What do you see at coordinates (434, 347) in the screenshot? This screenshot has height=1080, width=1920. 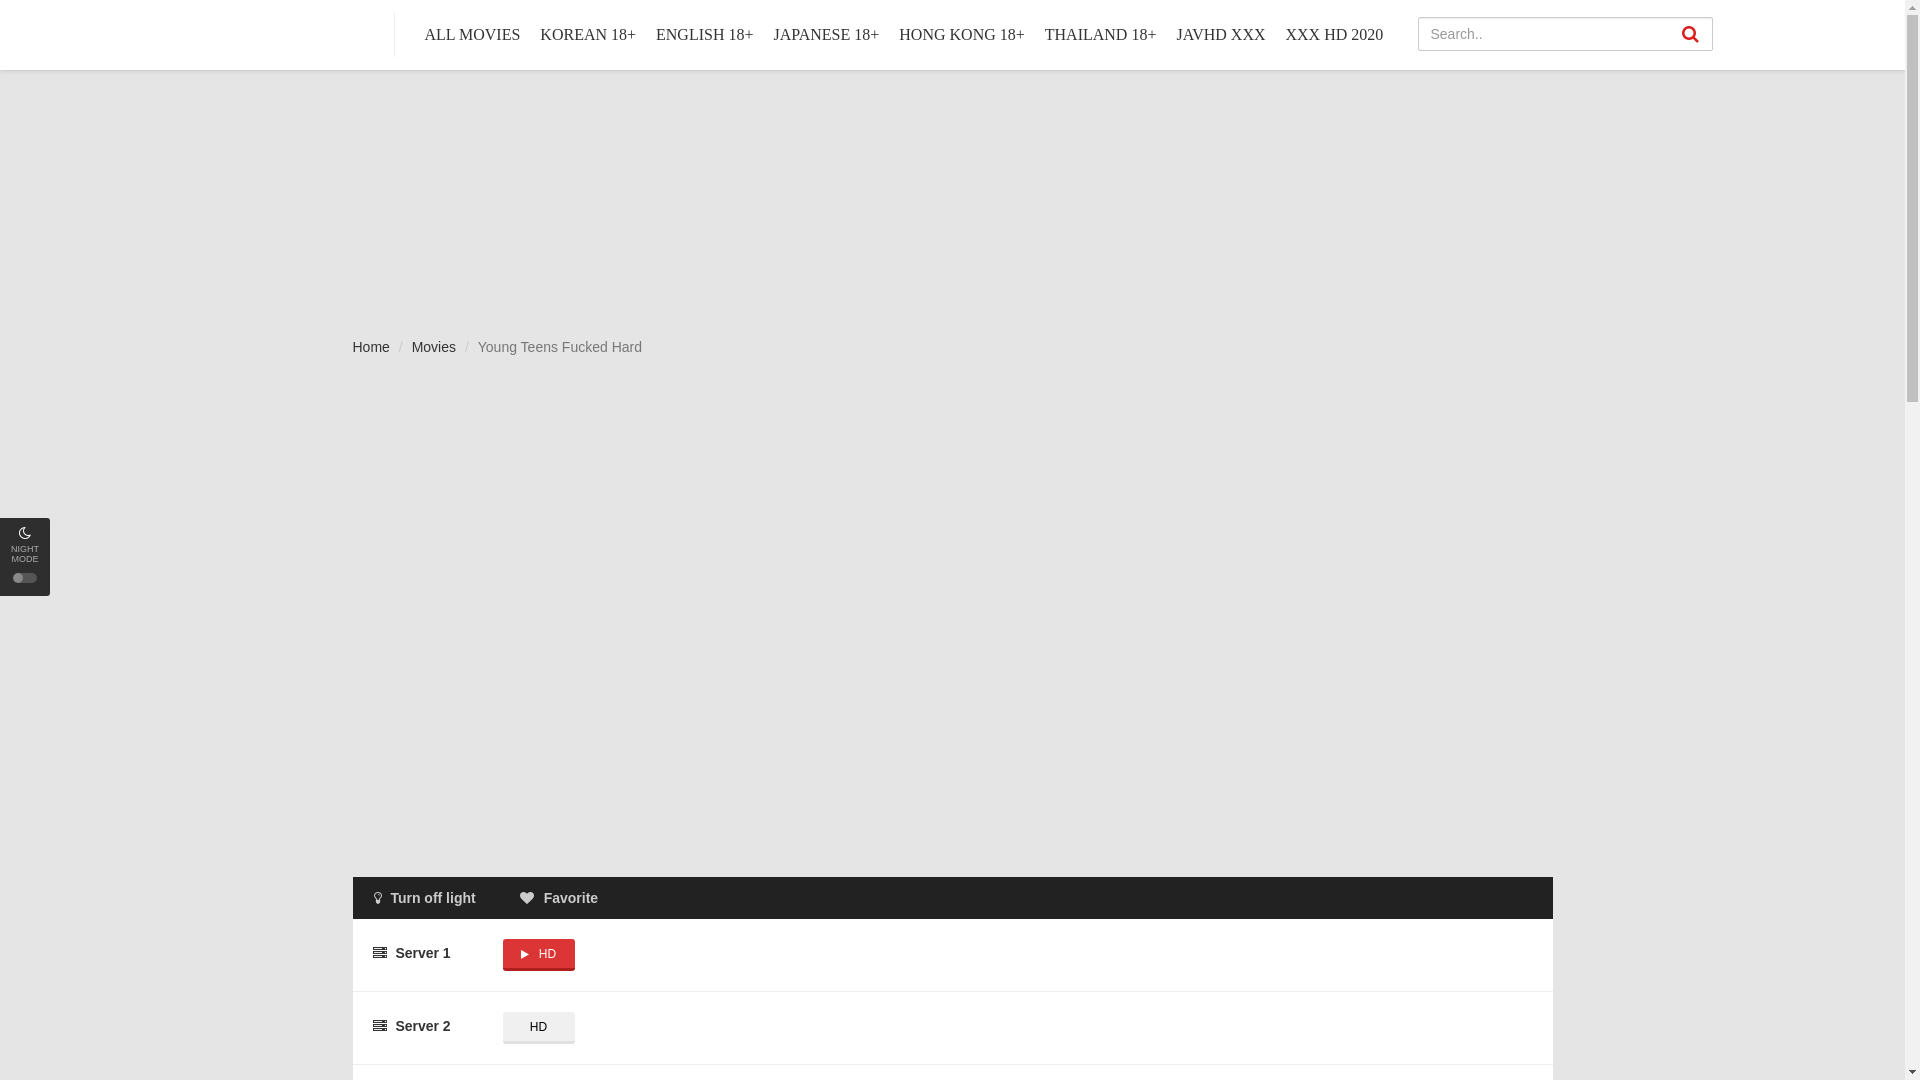 I see `Movies` at bounding box center [434, 347].